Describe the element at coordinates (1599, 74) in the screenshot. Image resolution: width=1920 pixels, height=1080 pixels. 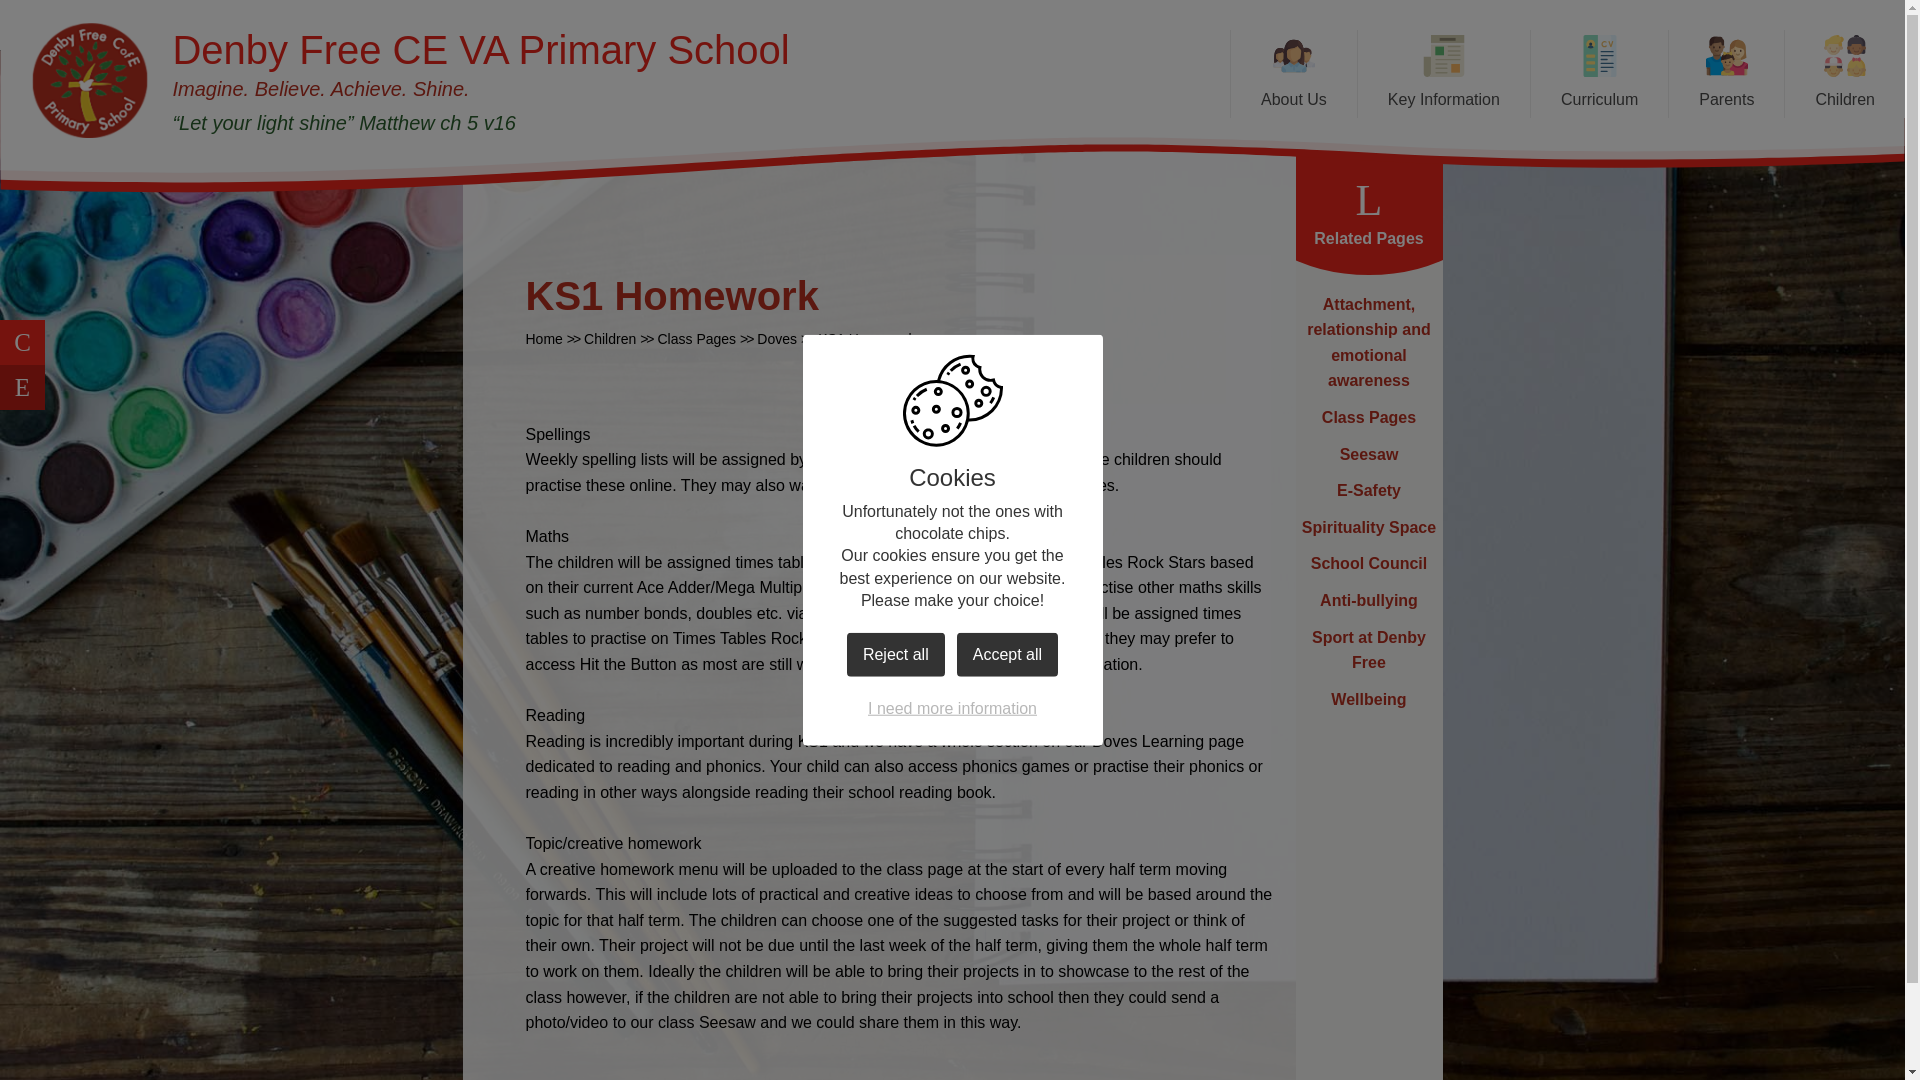
I see `Curriculum` at that location.